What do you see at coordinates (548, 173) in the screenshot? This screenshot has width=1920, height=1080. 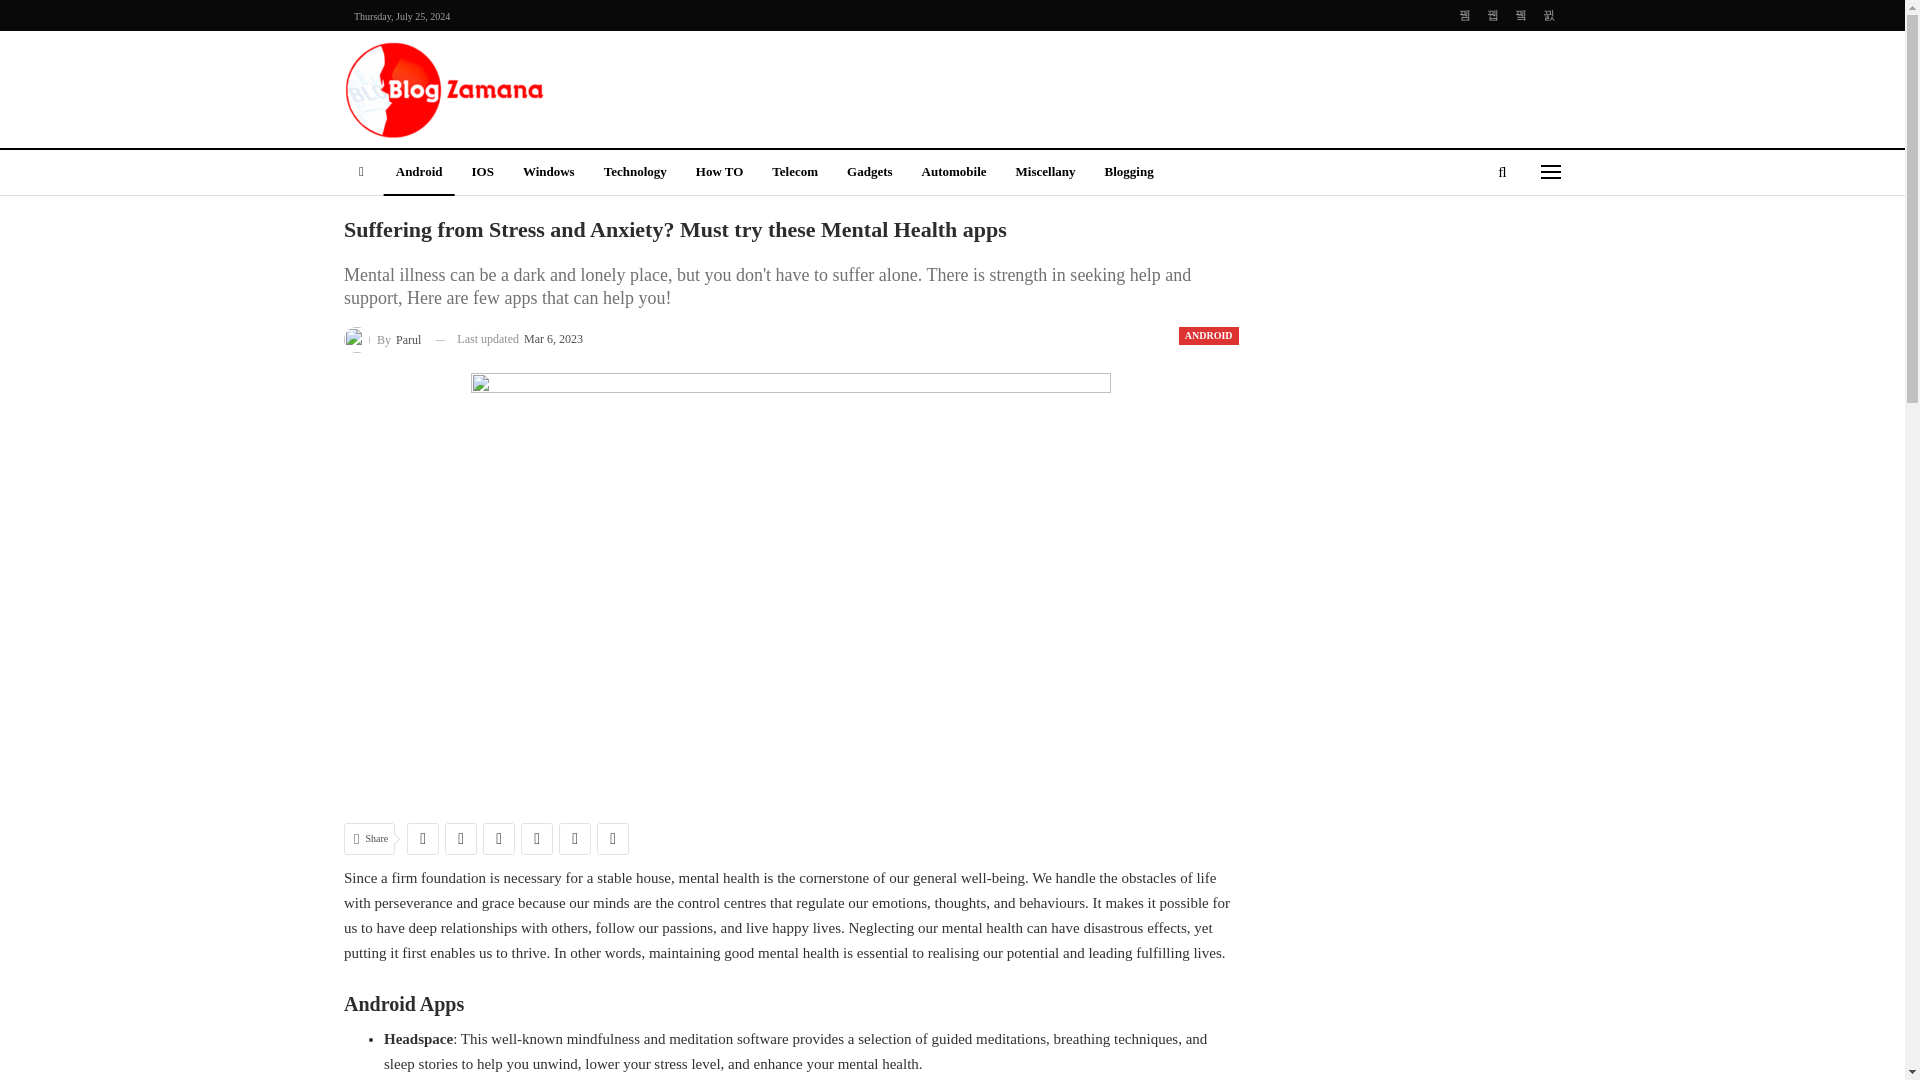 I see `Windows` at bounding box center [548, 173].